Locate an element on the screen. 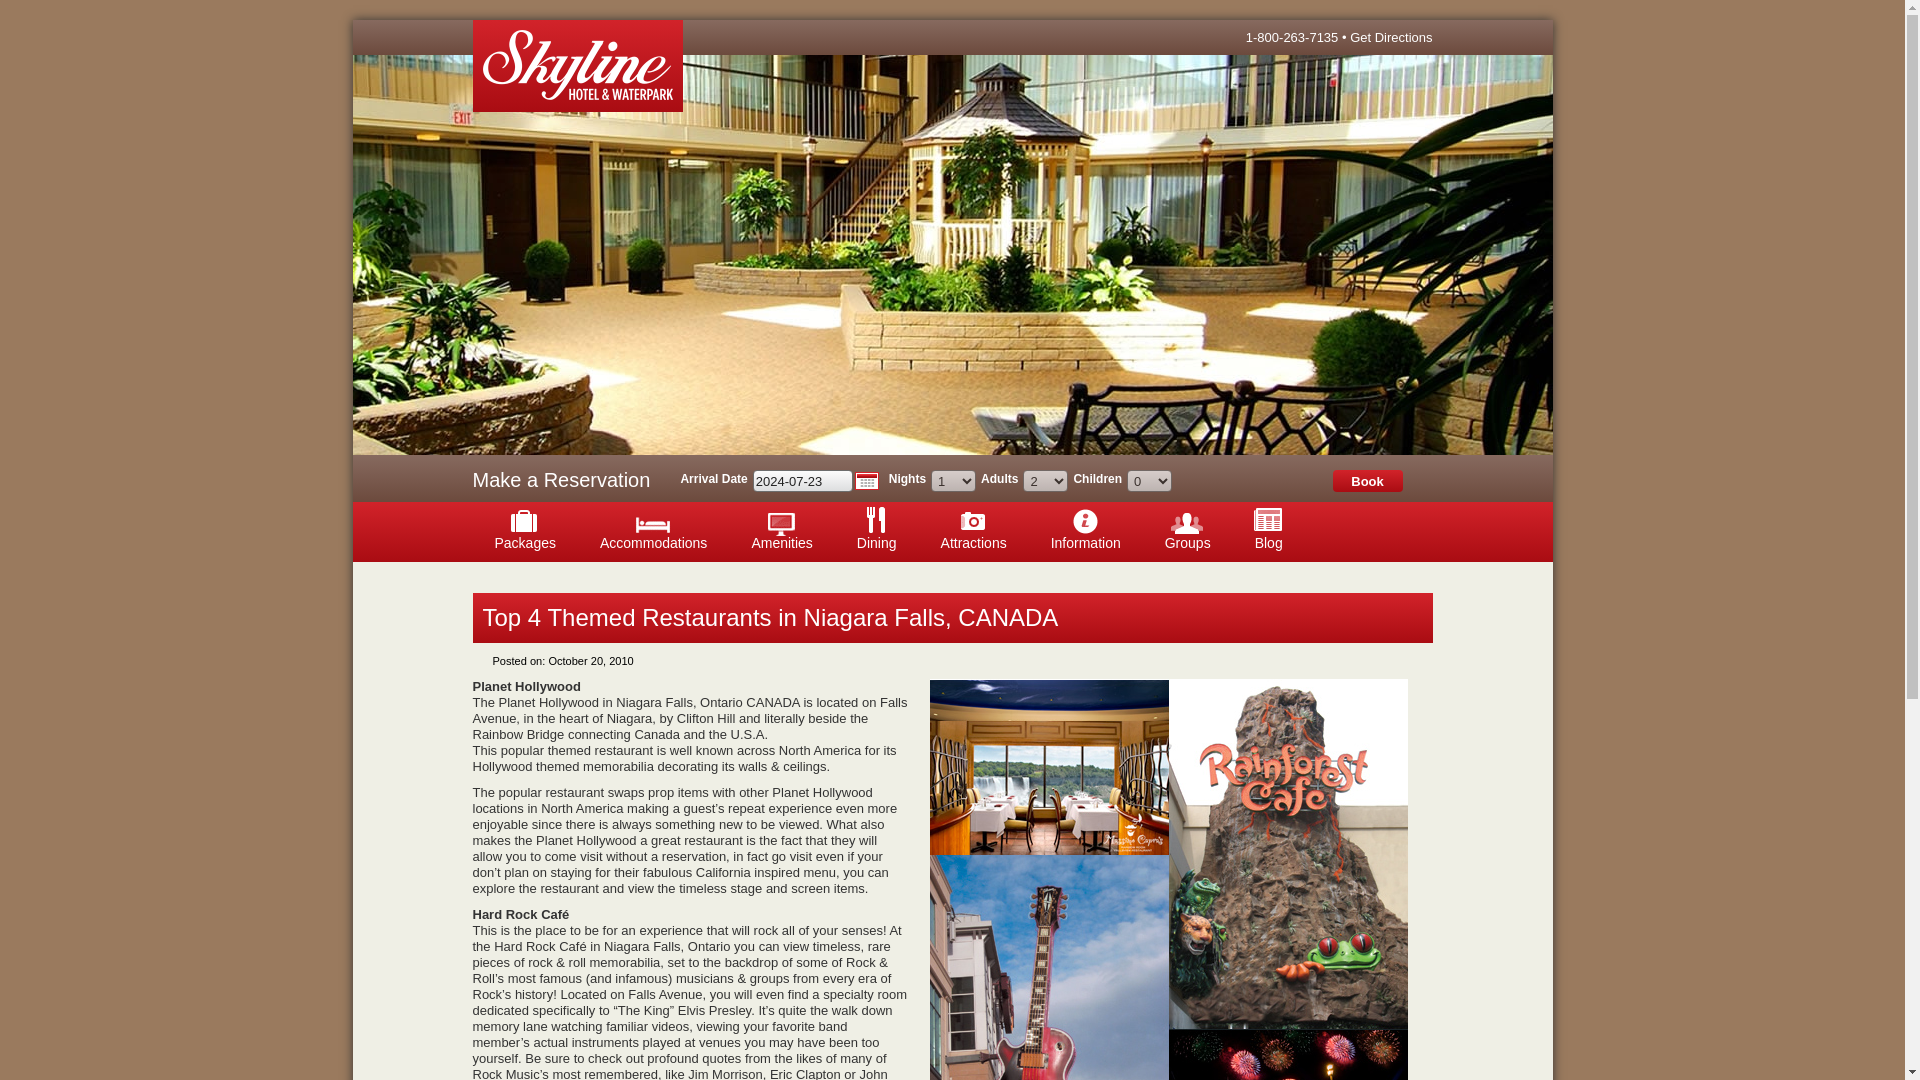 The width and height of the screenshot is (1920, 1080). Top 4 Themed Restaurants in Niagara Falls, CANADA is located at coordinates (769, 616).